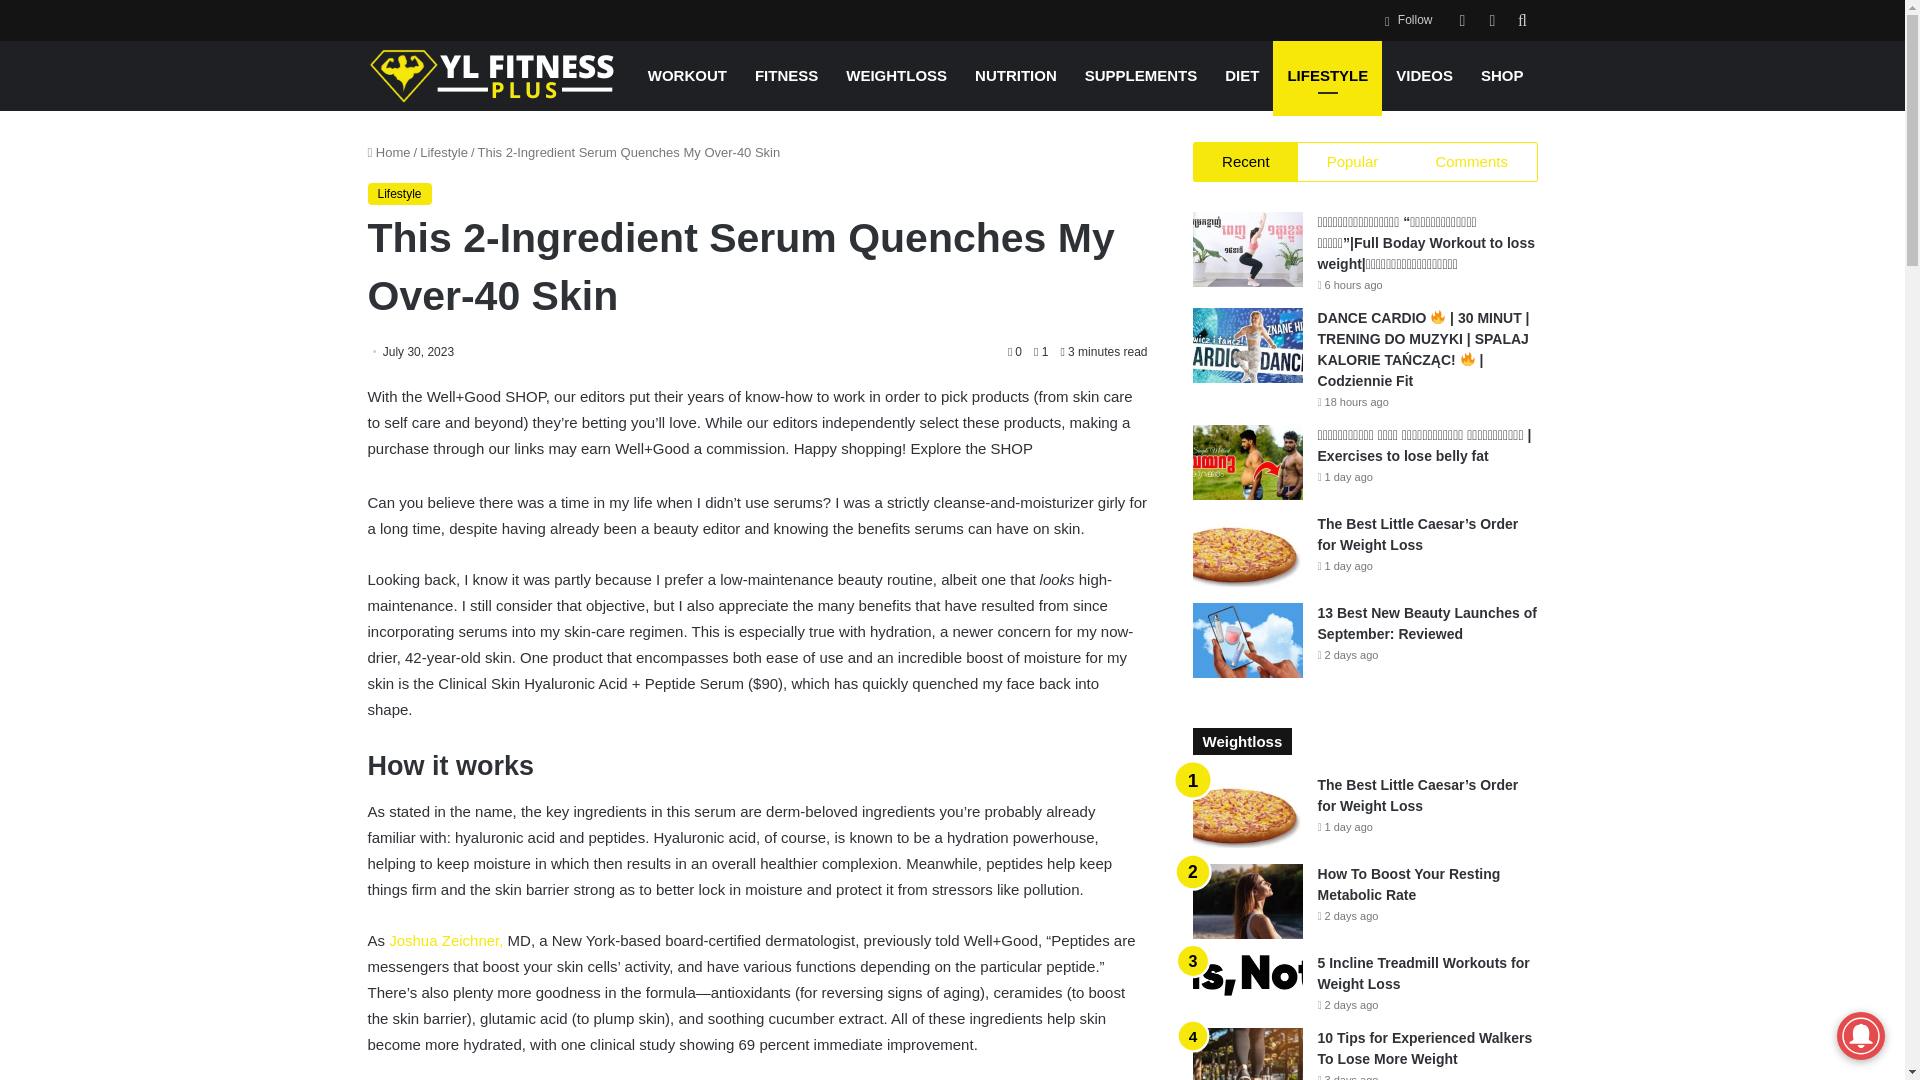 The height and width of the screenshot is (1080, 1920). Describe the element at coordinates (1327, 75) in the screenshot. I see `LIFESTYLE` at that location.